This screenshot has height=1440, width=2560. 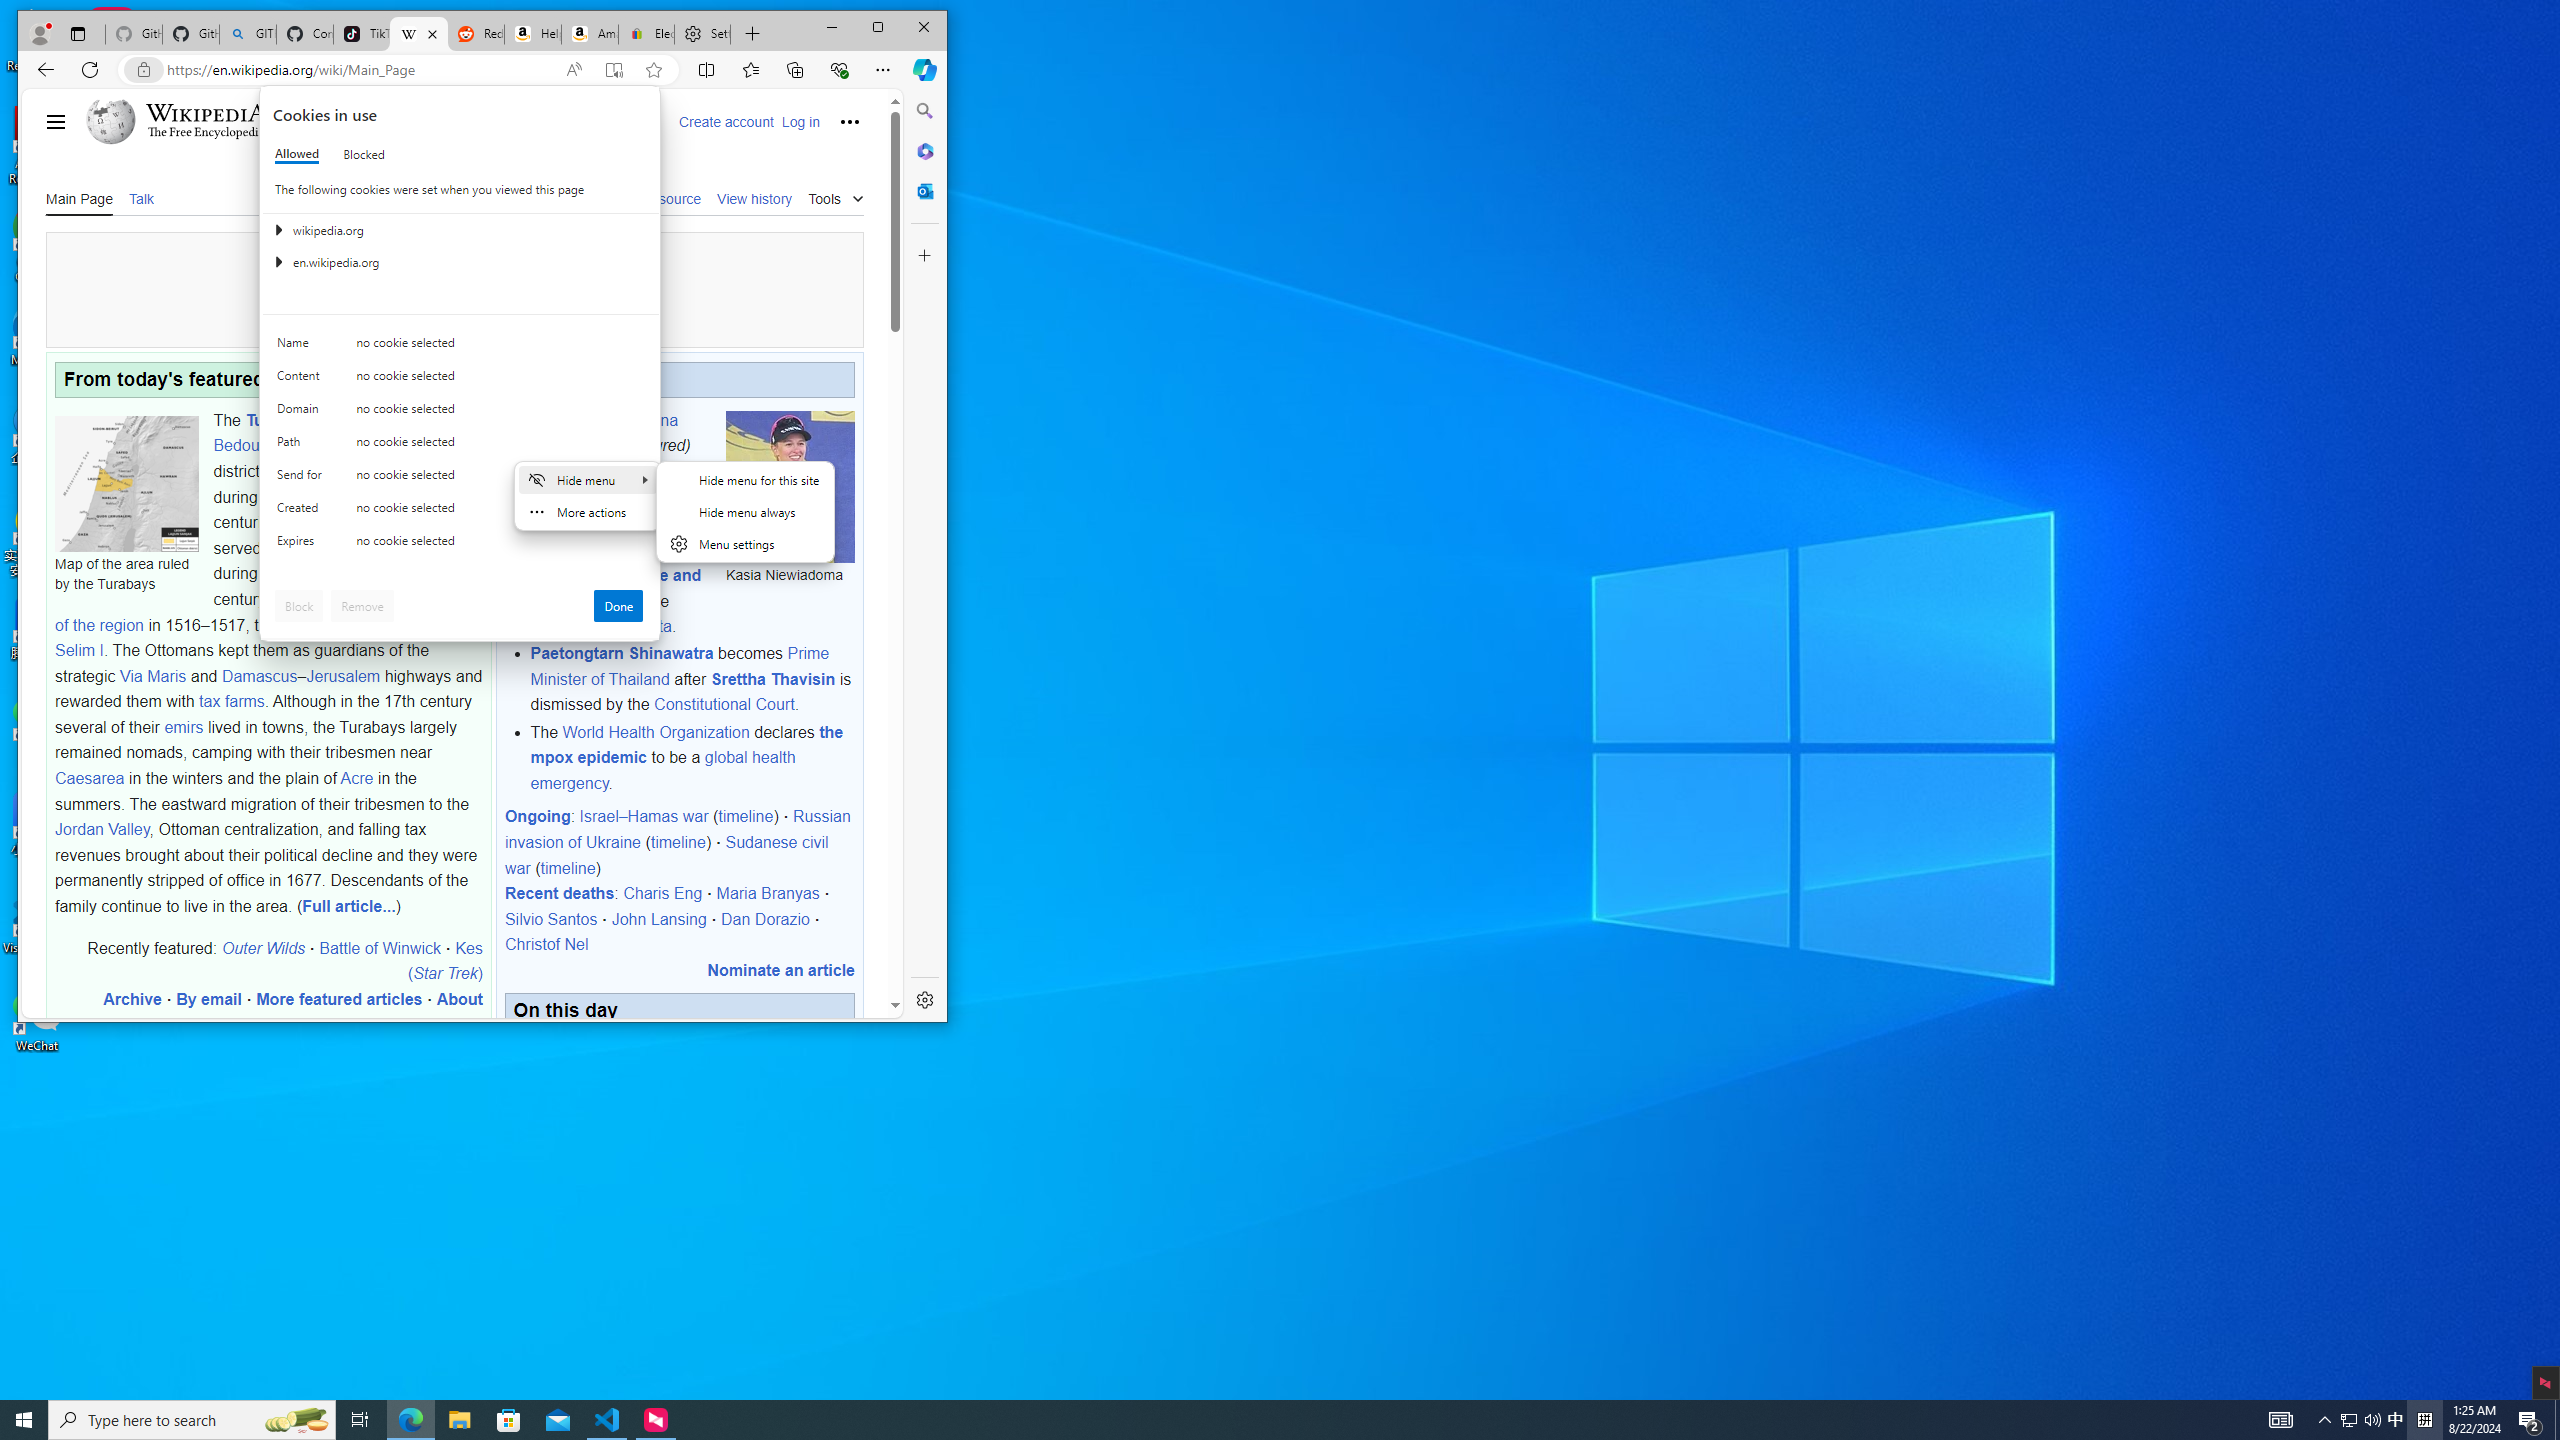 I want to click on Hide menu, so click(x=587, y=479).